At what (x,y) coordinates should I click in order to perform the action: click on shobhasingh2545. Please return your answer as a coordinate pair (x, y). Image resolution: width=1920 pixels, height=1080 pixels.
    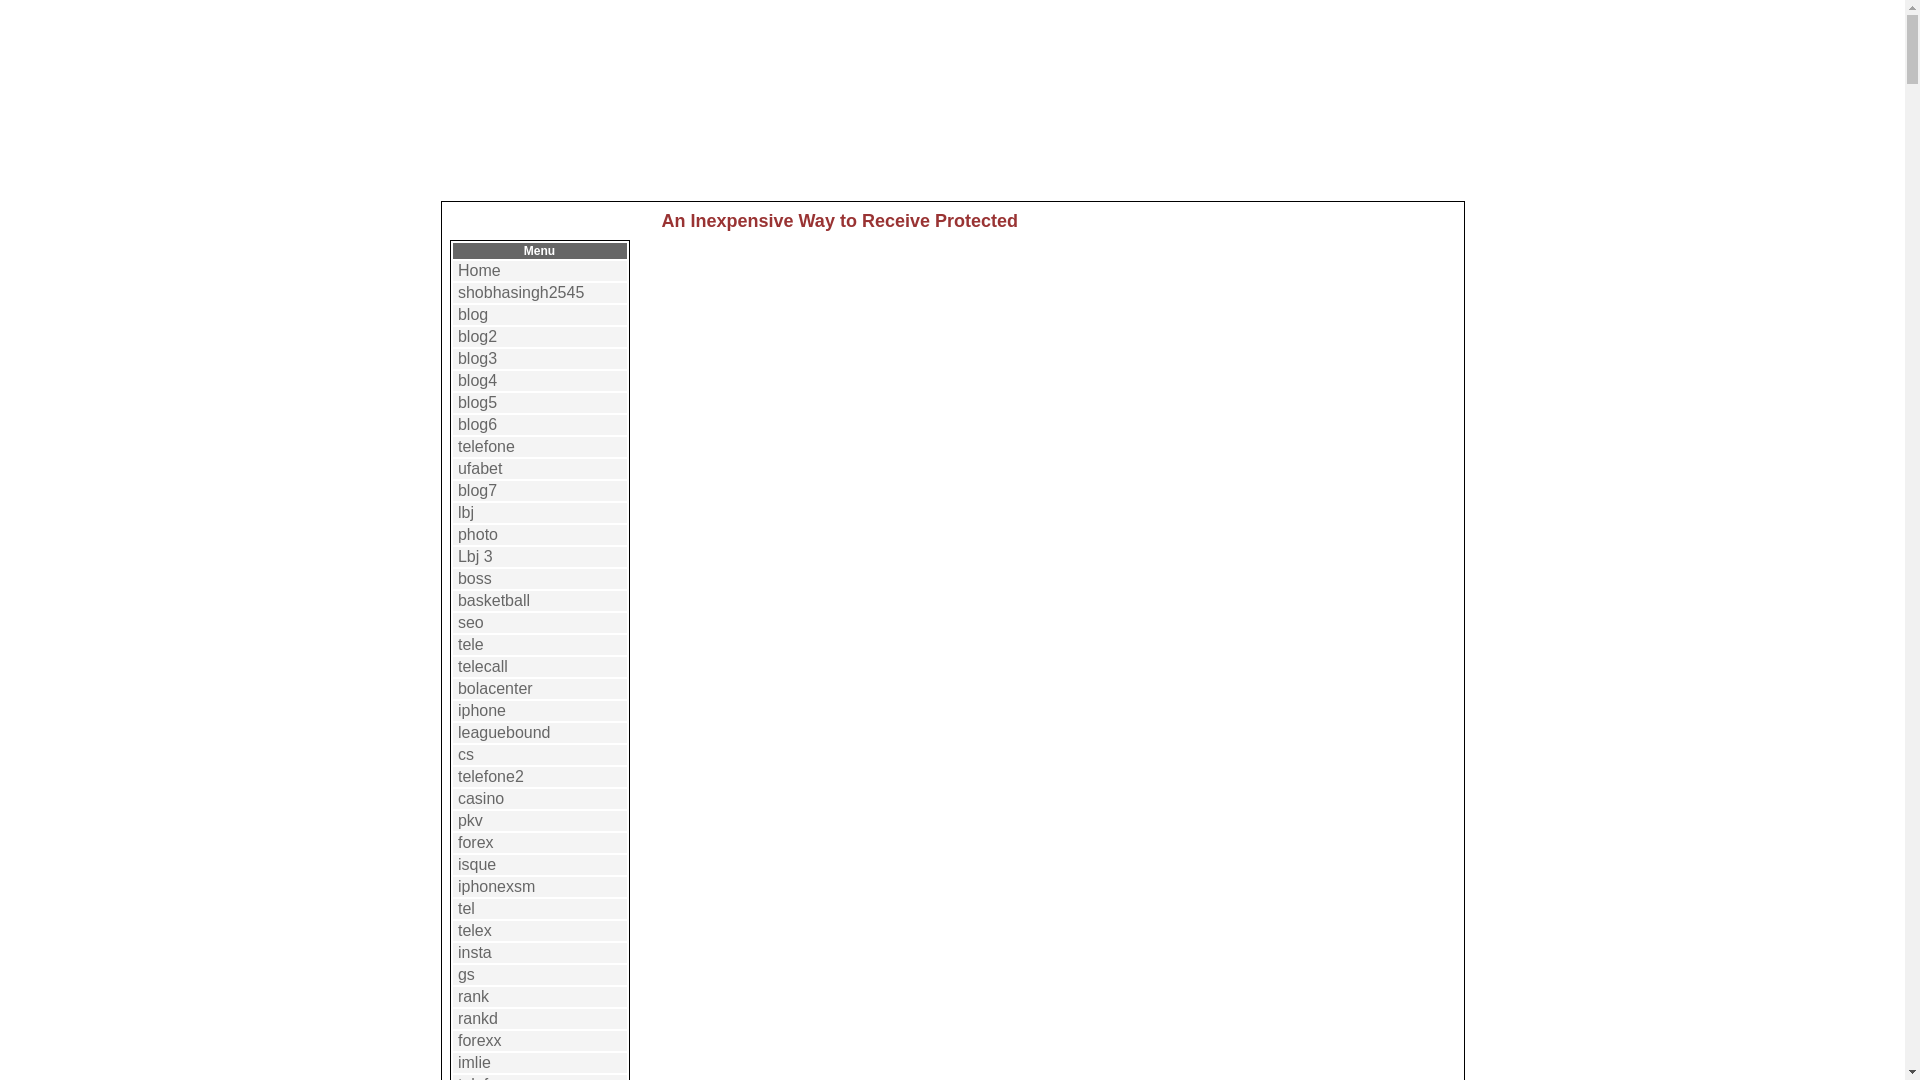
    Looking at the image, I should click on (520, 292).